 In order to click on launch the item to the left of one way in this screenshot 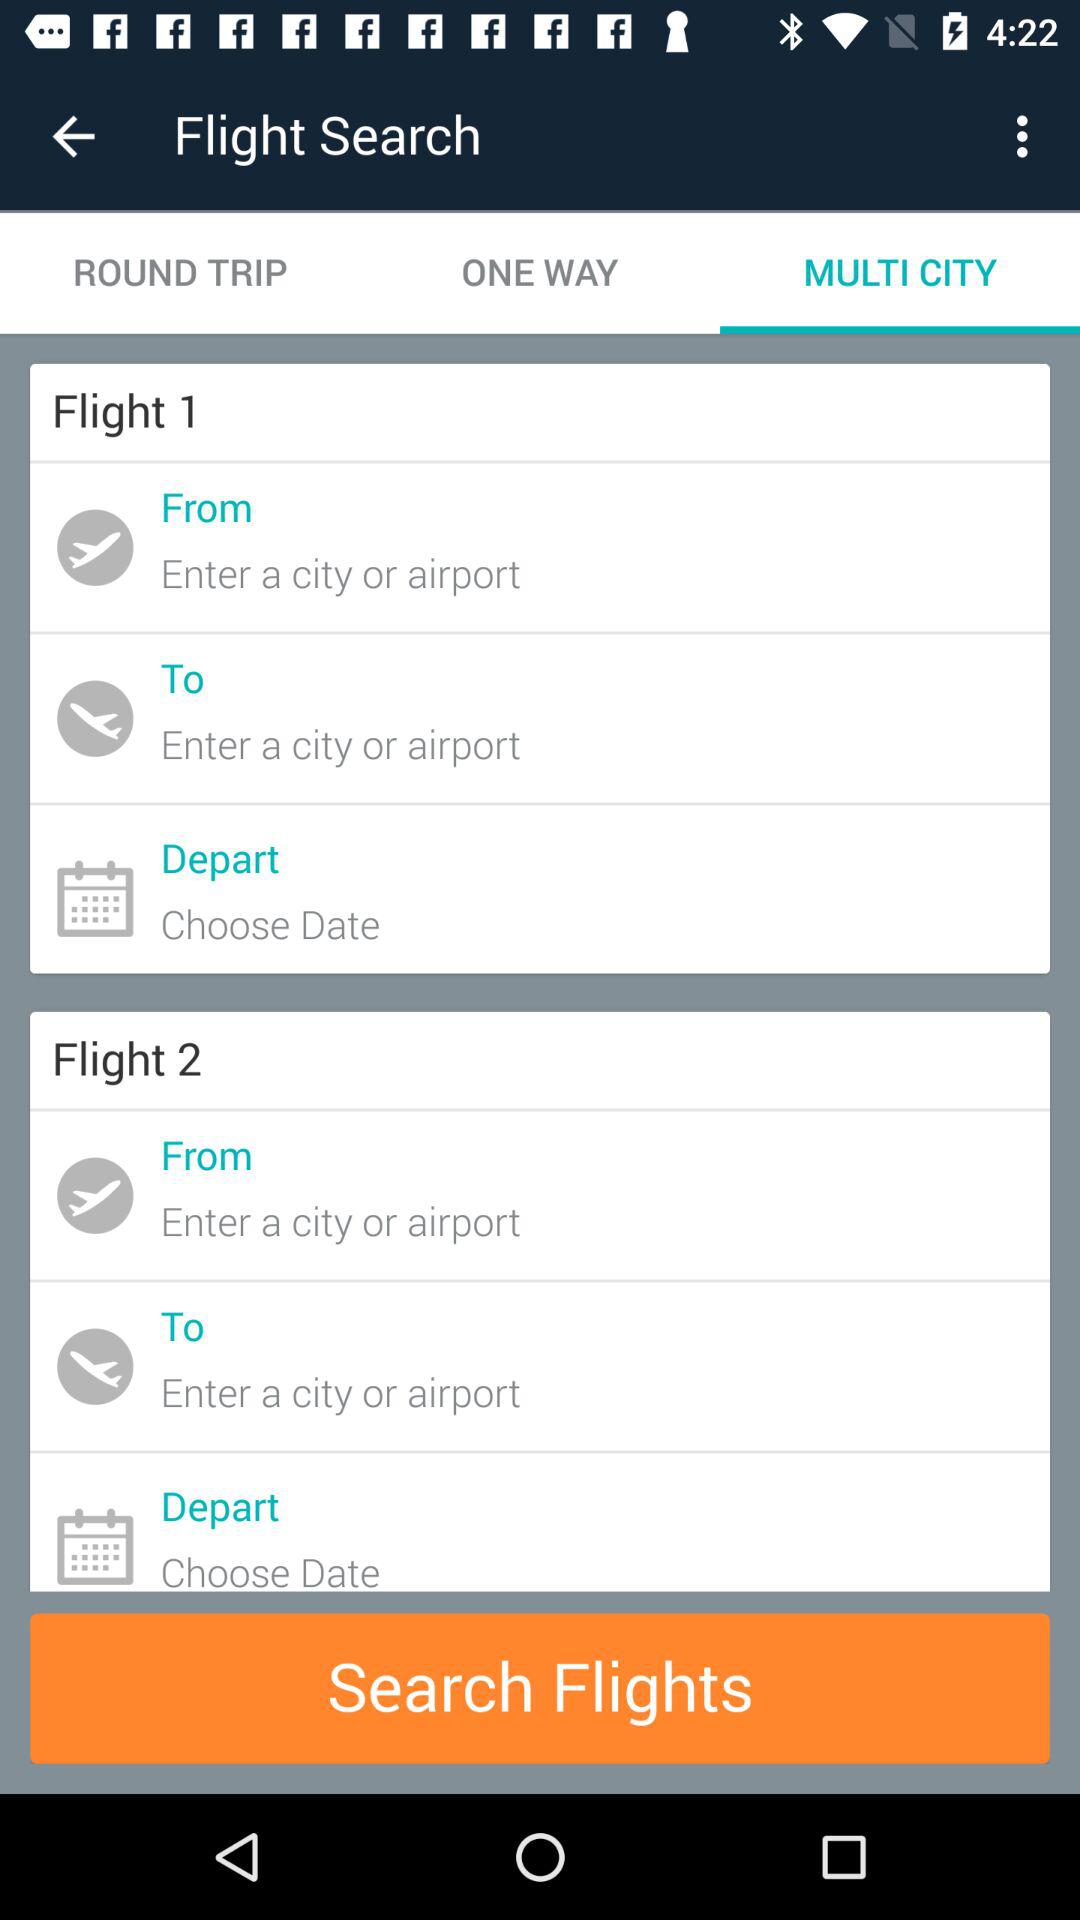, I will do `click(180, 272)`.